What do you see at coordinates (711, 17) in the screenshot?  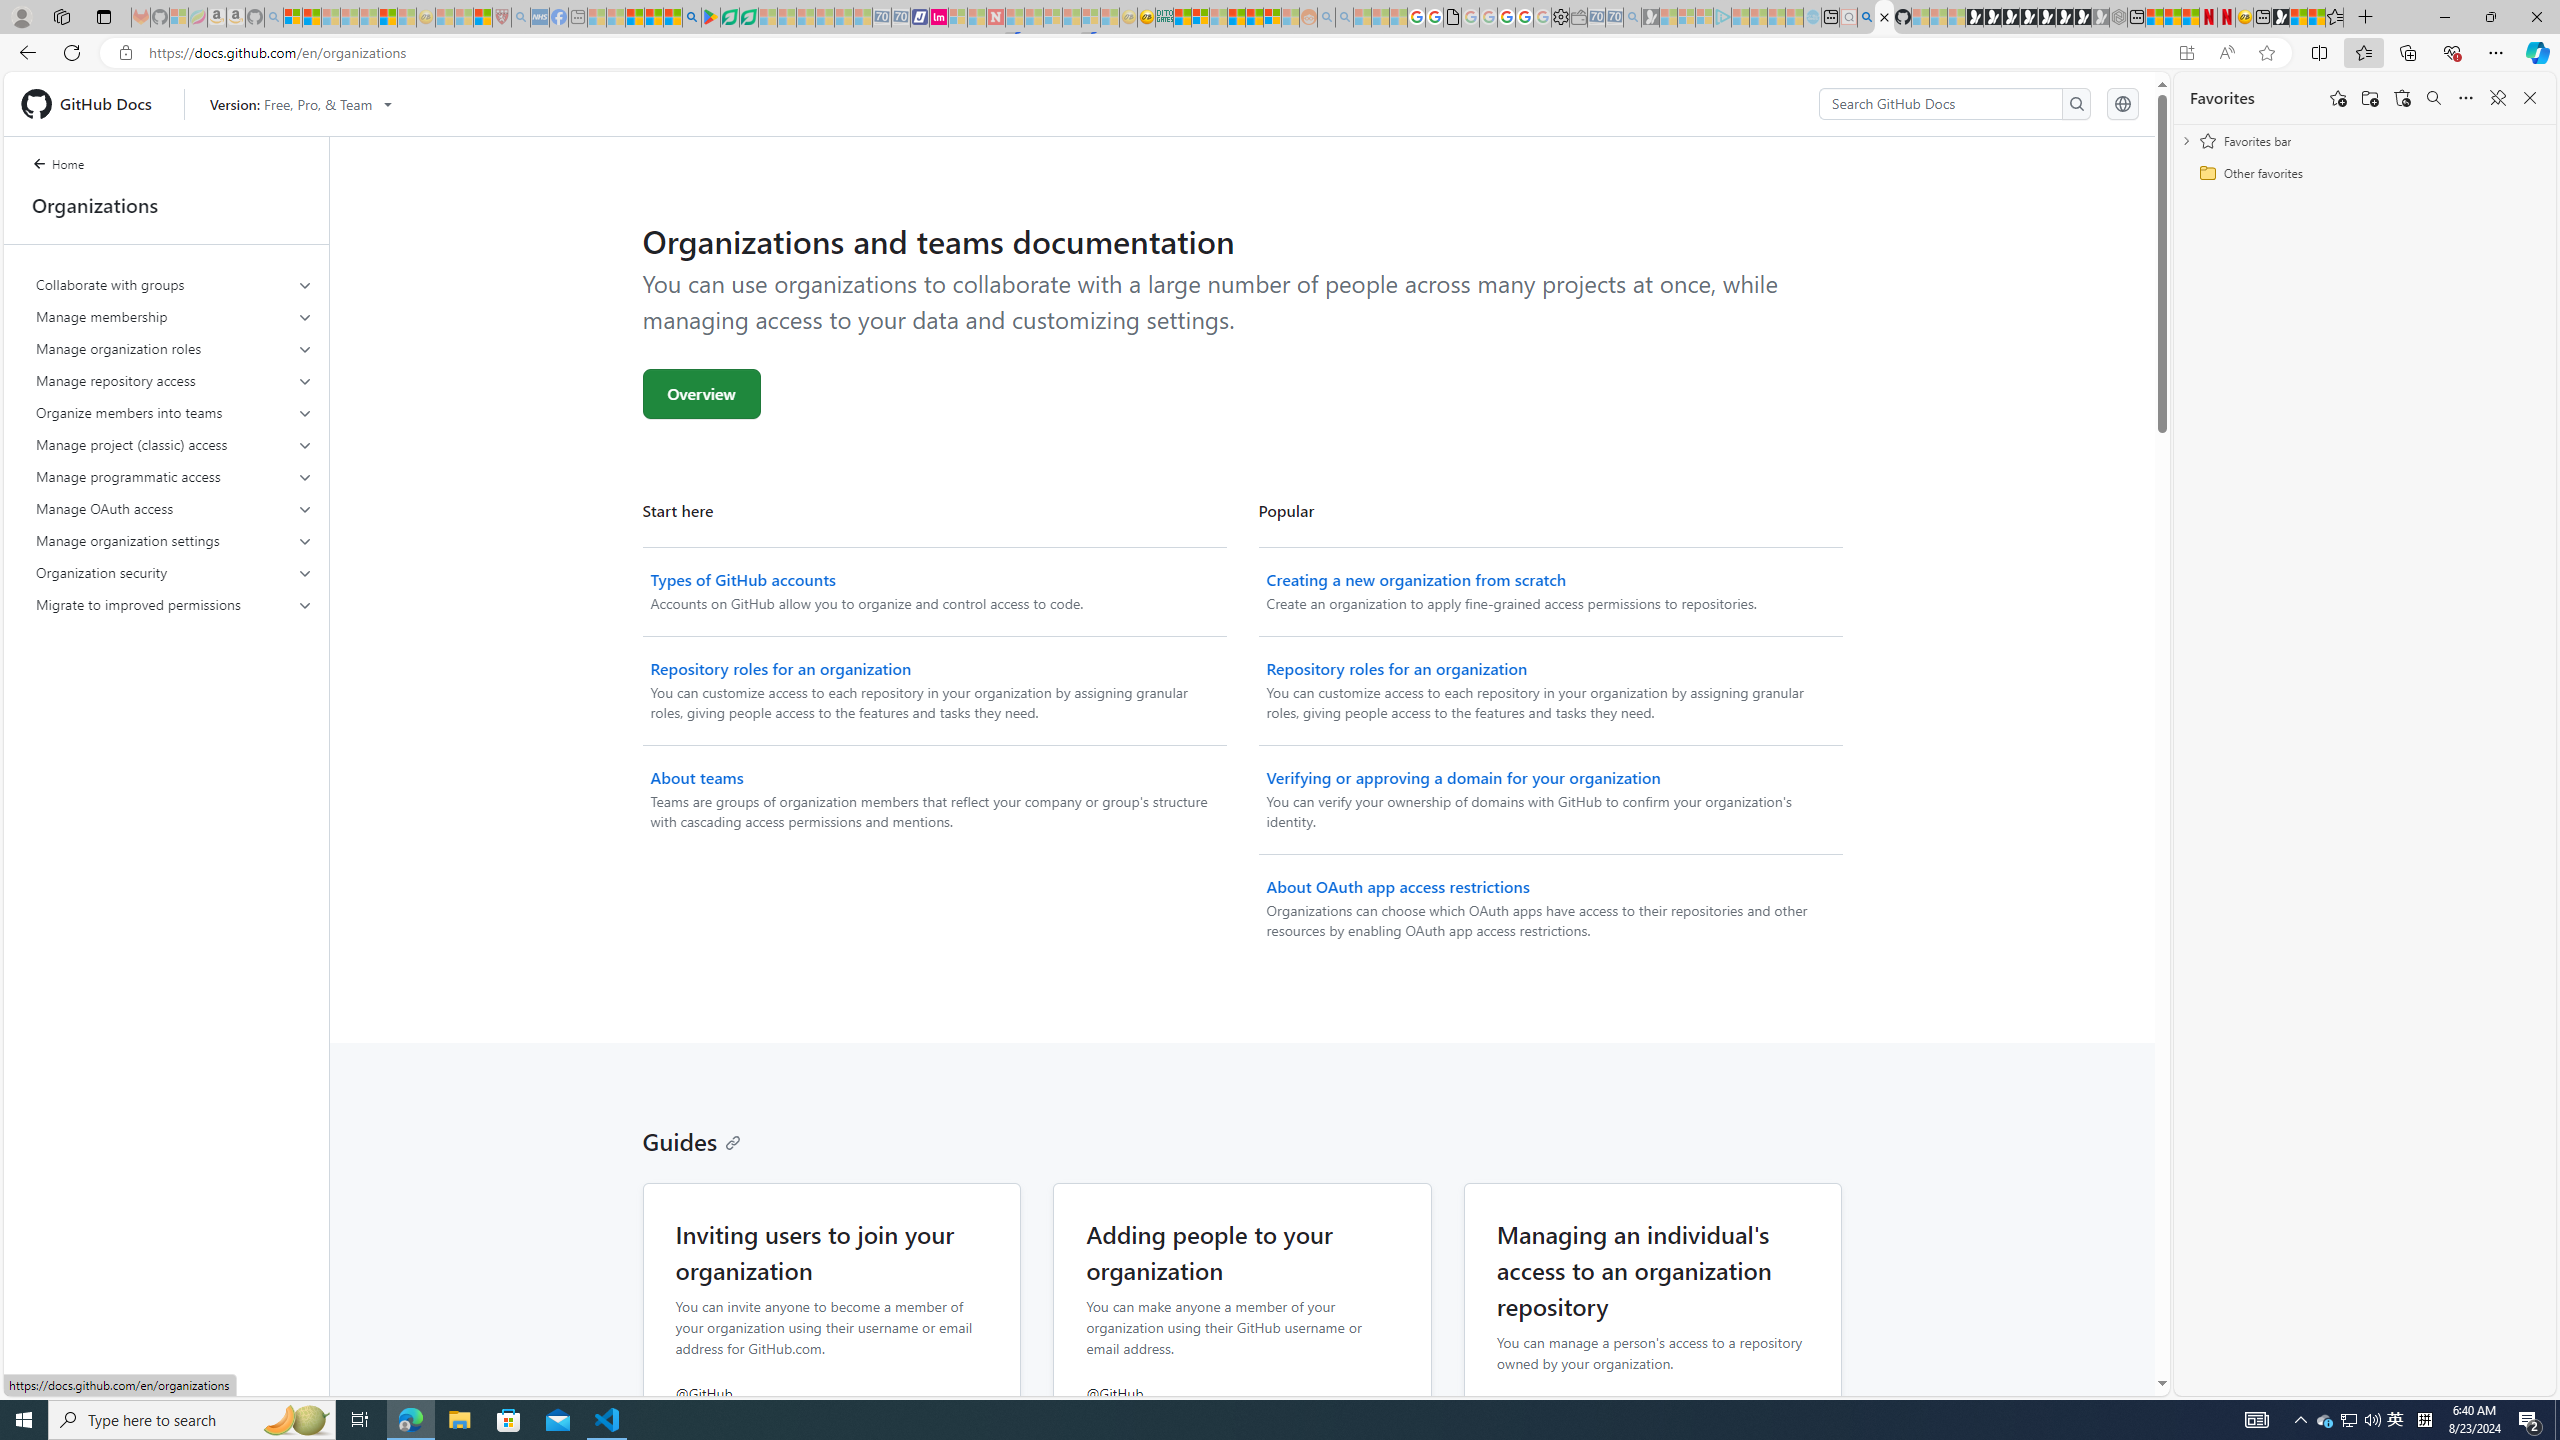 I see `Bluey: Let's Play! - Apps on Google Play` at bounding box center [711, 17].